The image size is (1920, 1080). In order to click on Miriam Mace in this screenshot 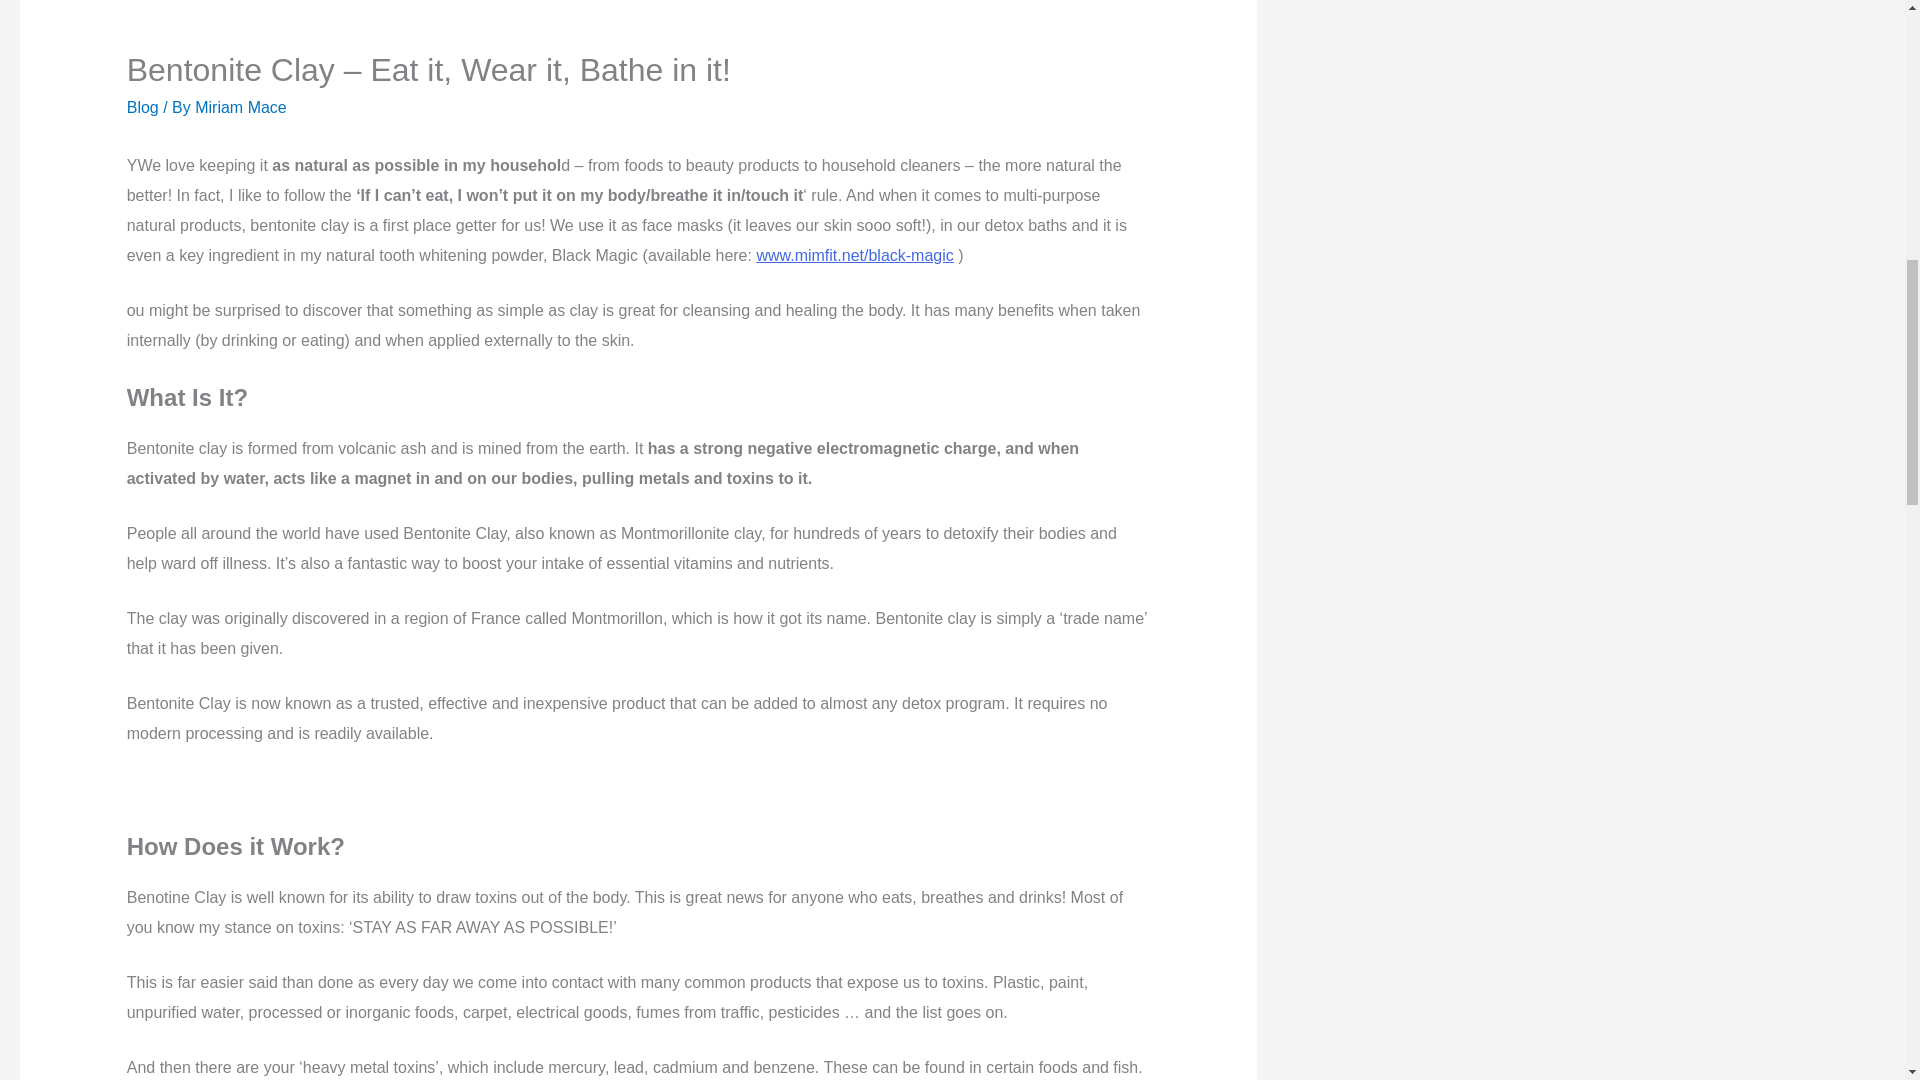, I will do `click(240, 107)`.